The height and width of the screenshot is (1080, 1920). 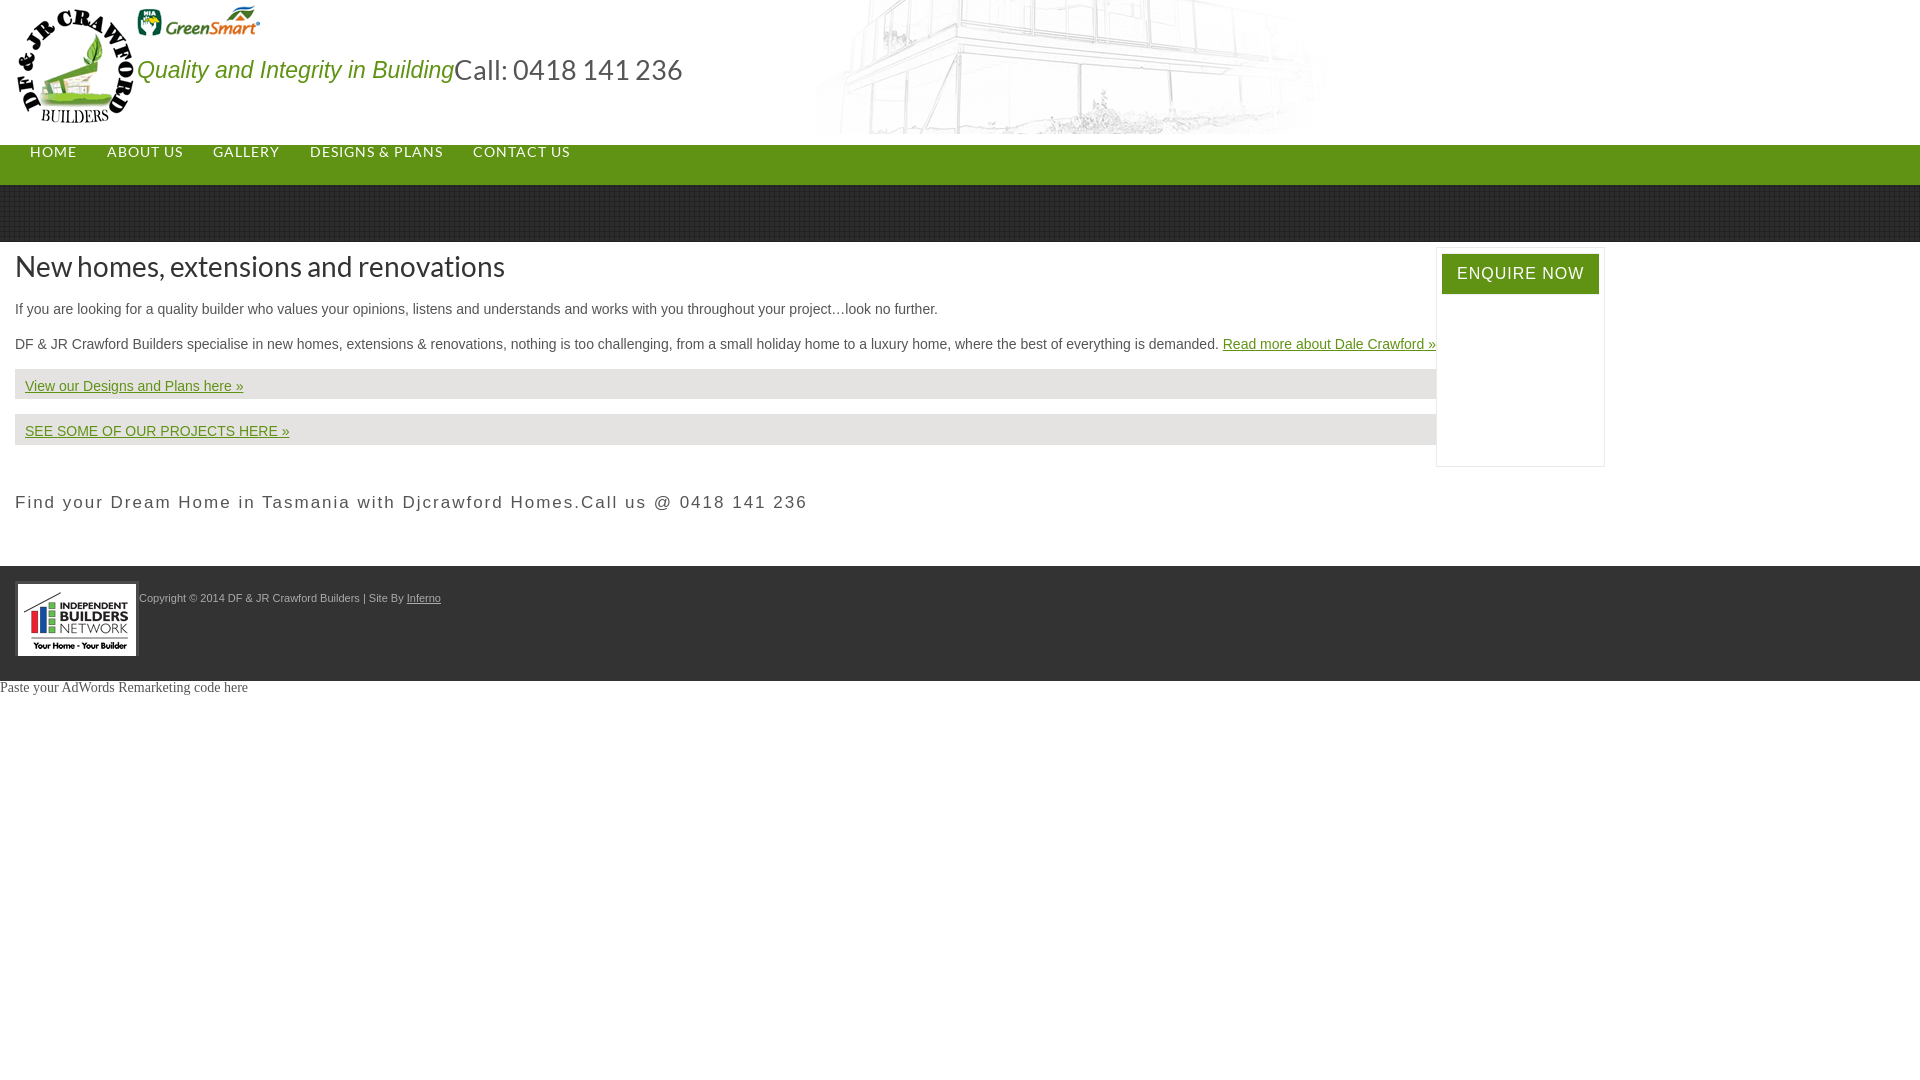 I want to click on Inferno, so click(x=424, y=598).